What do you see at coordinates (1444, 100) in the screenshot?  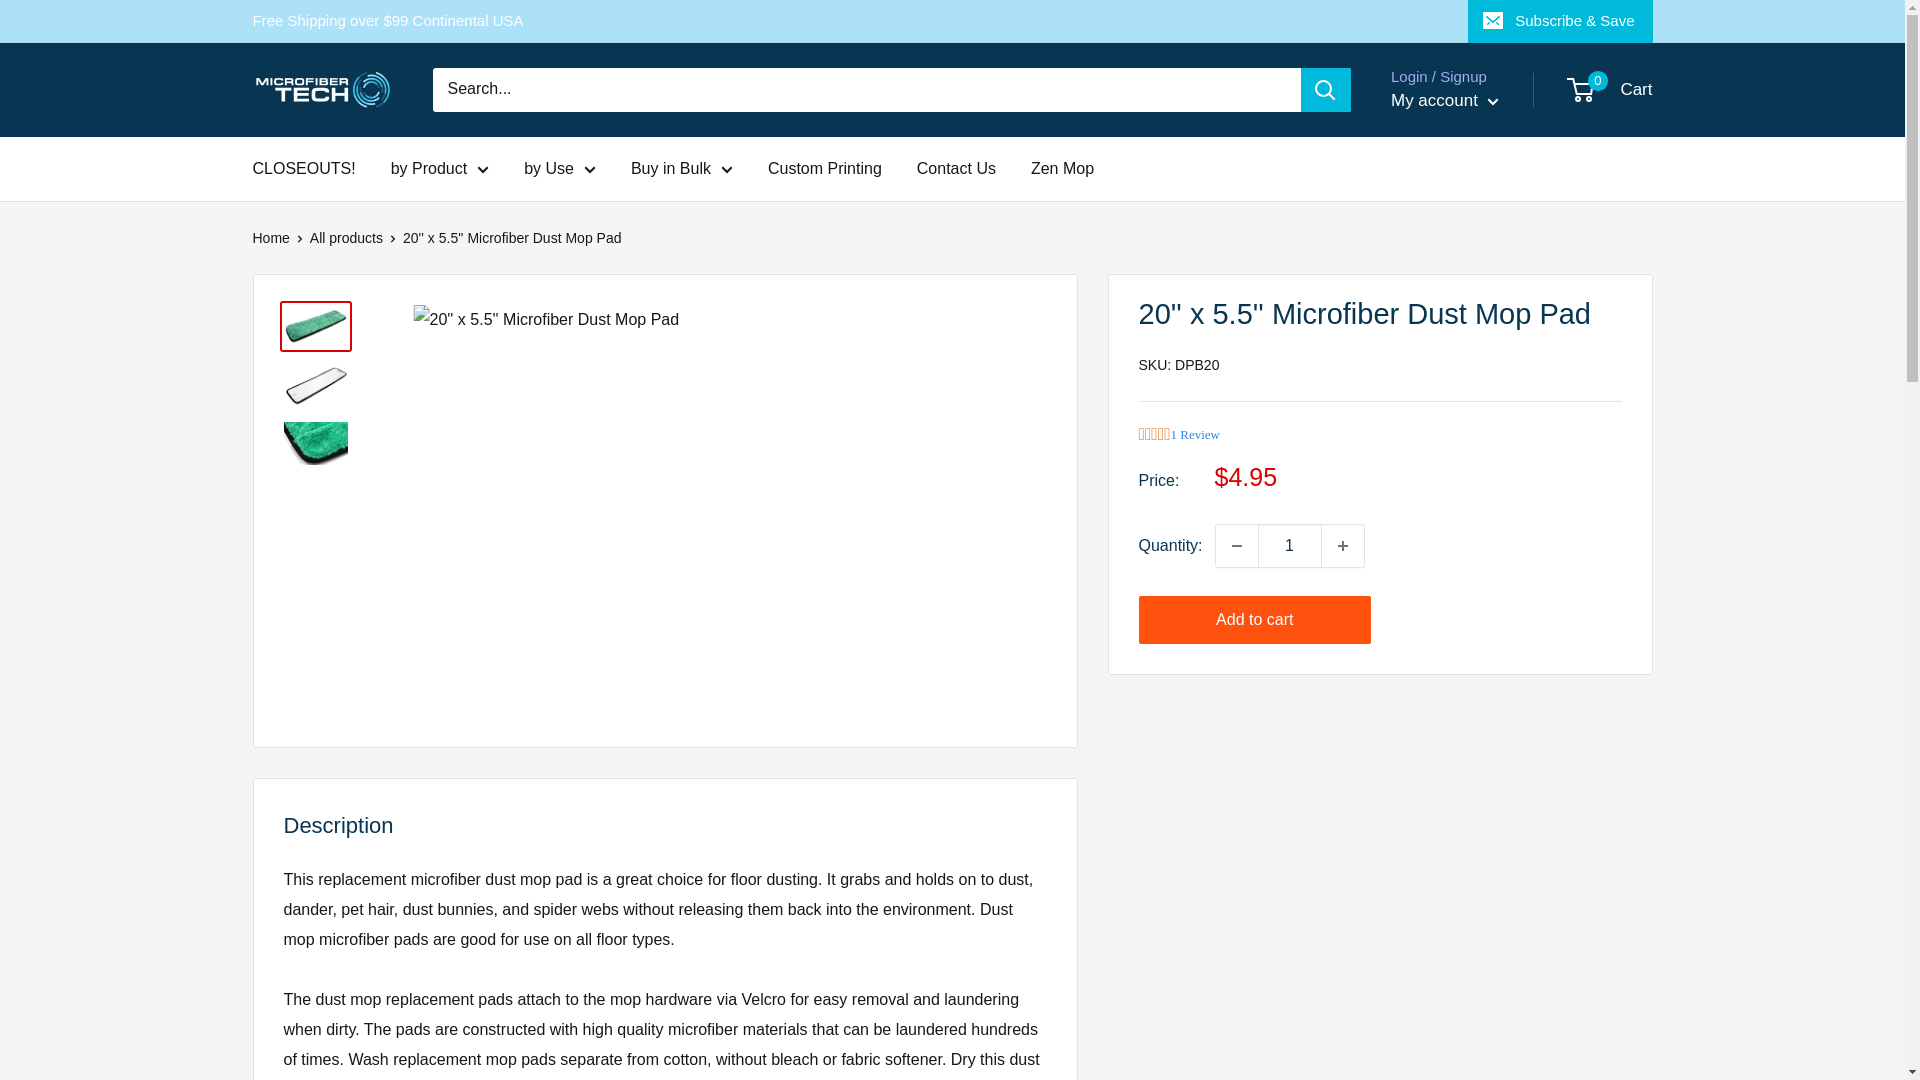 I see `My account` at bounding box center [1444, 100].